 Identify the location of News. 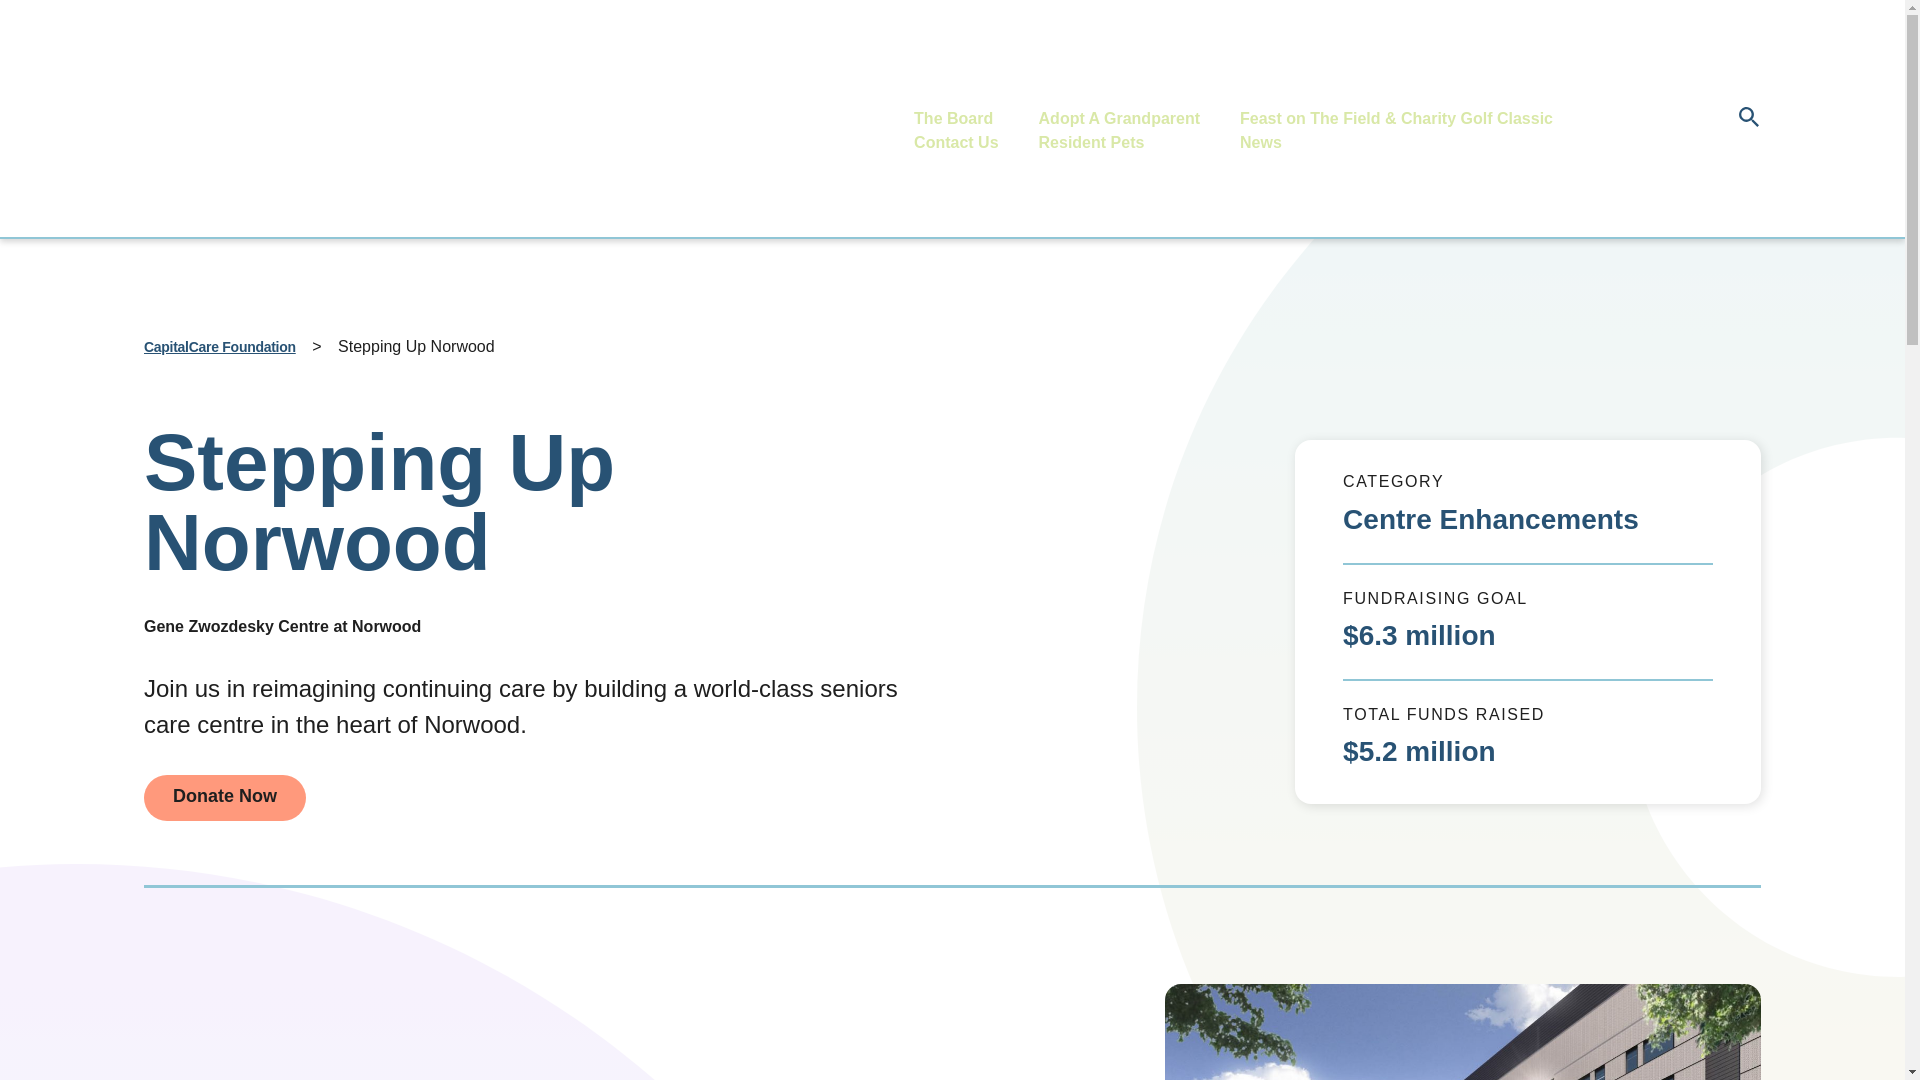
(1261, 142).